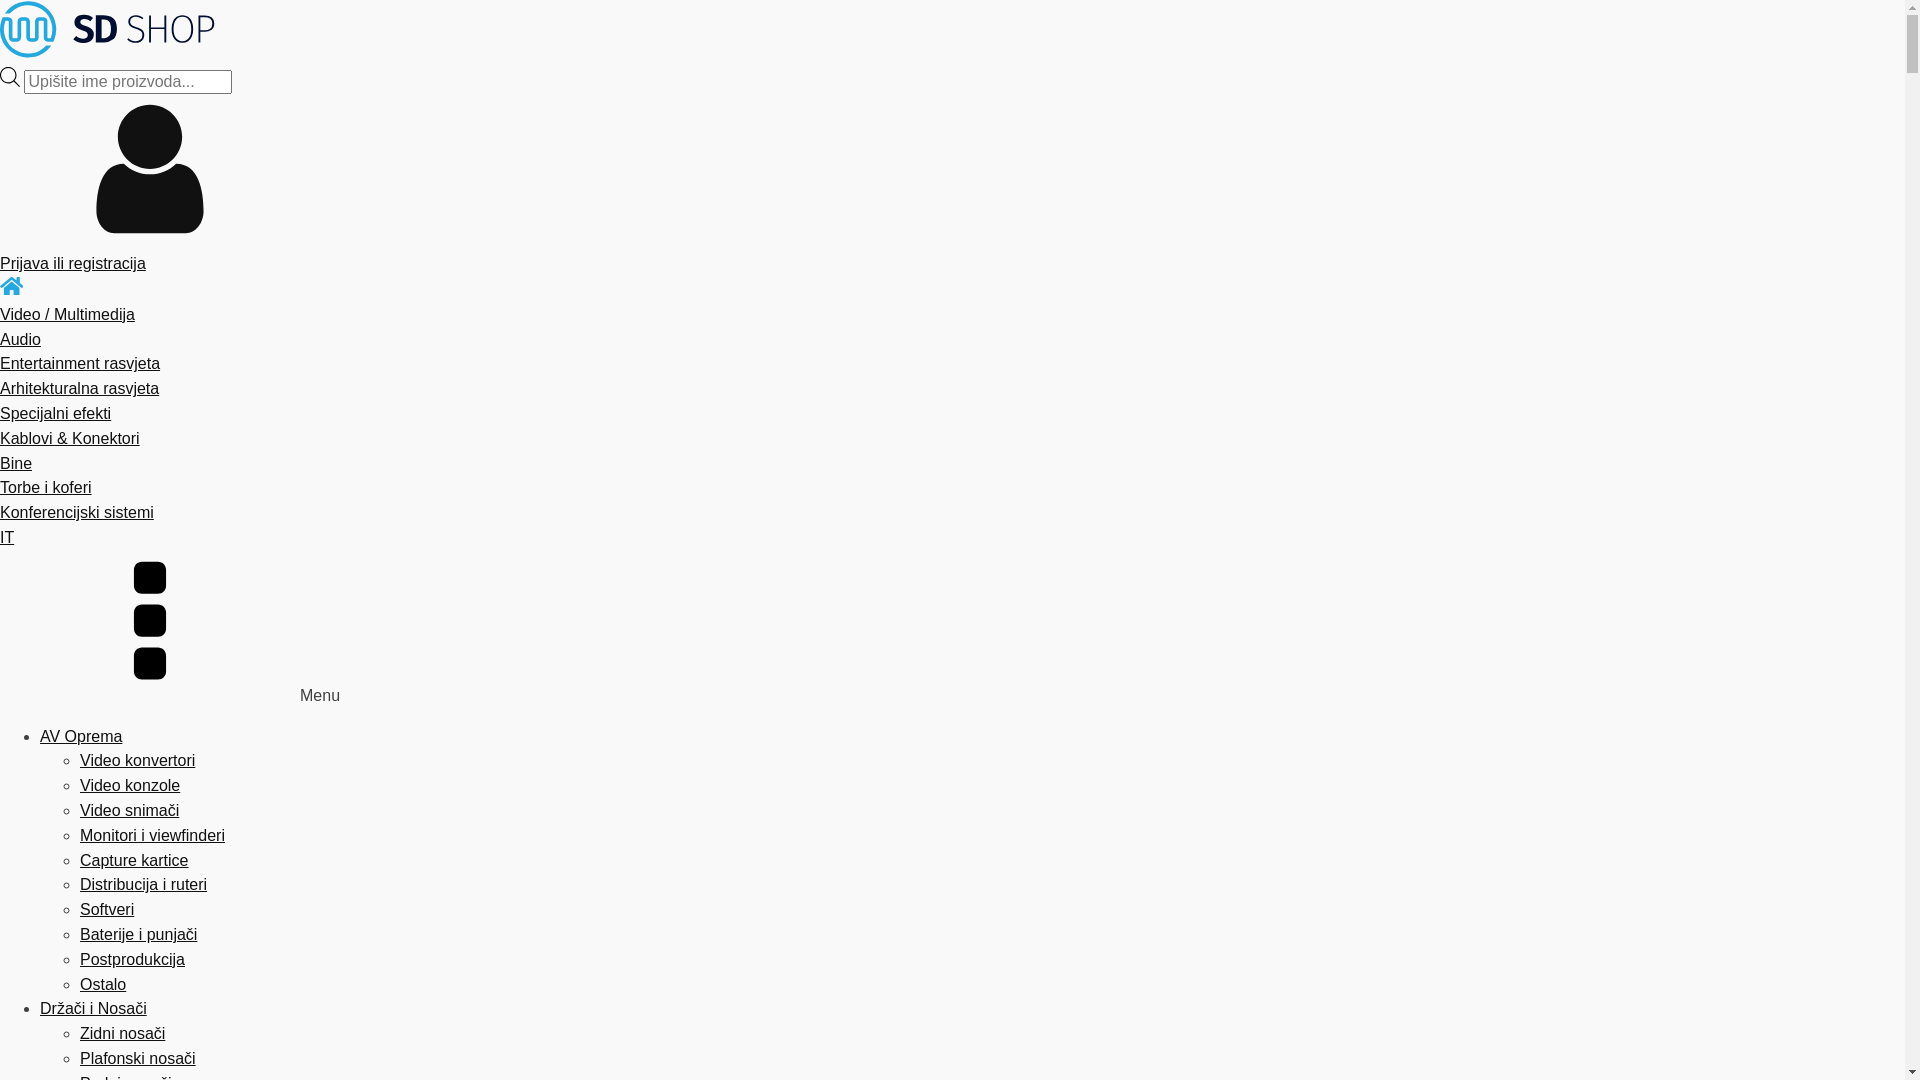 Image resolution: width=1920 pixels, height=1080 pixels. Describe the element at coordinates (130, 786) in the screenshot. I see `Video konzole` at that location.